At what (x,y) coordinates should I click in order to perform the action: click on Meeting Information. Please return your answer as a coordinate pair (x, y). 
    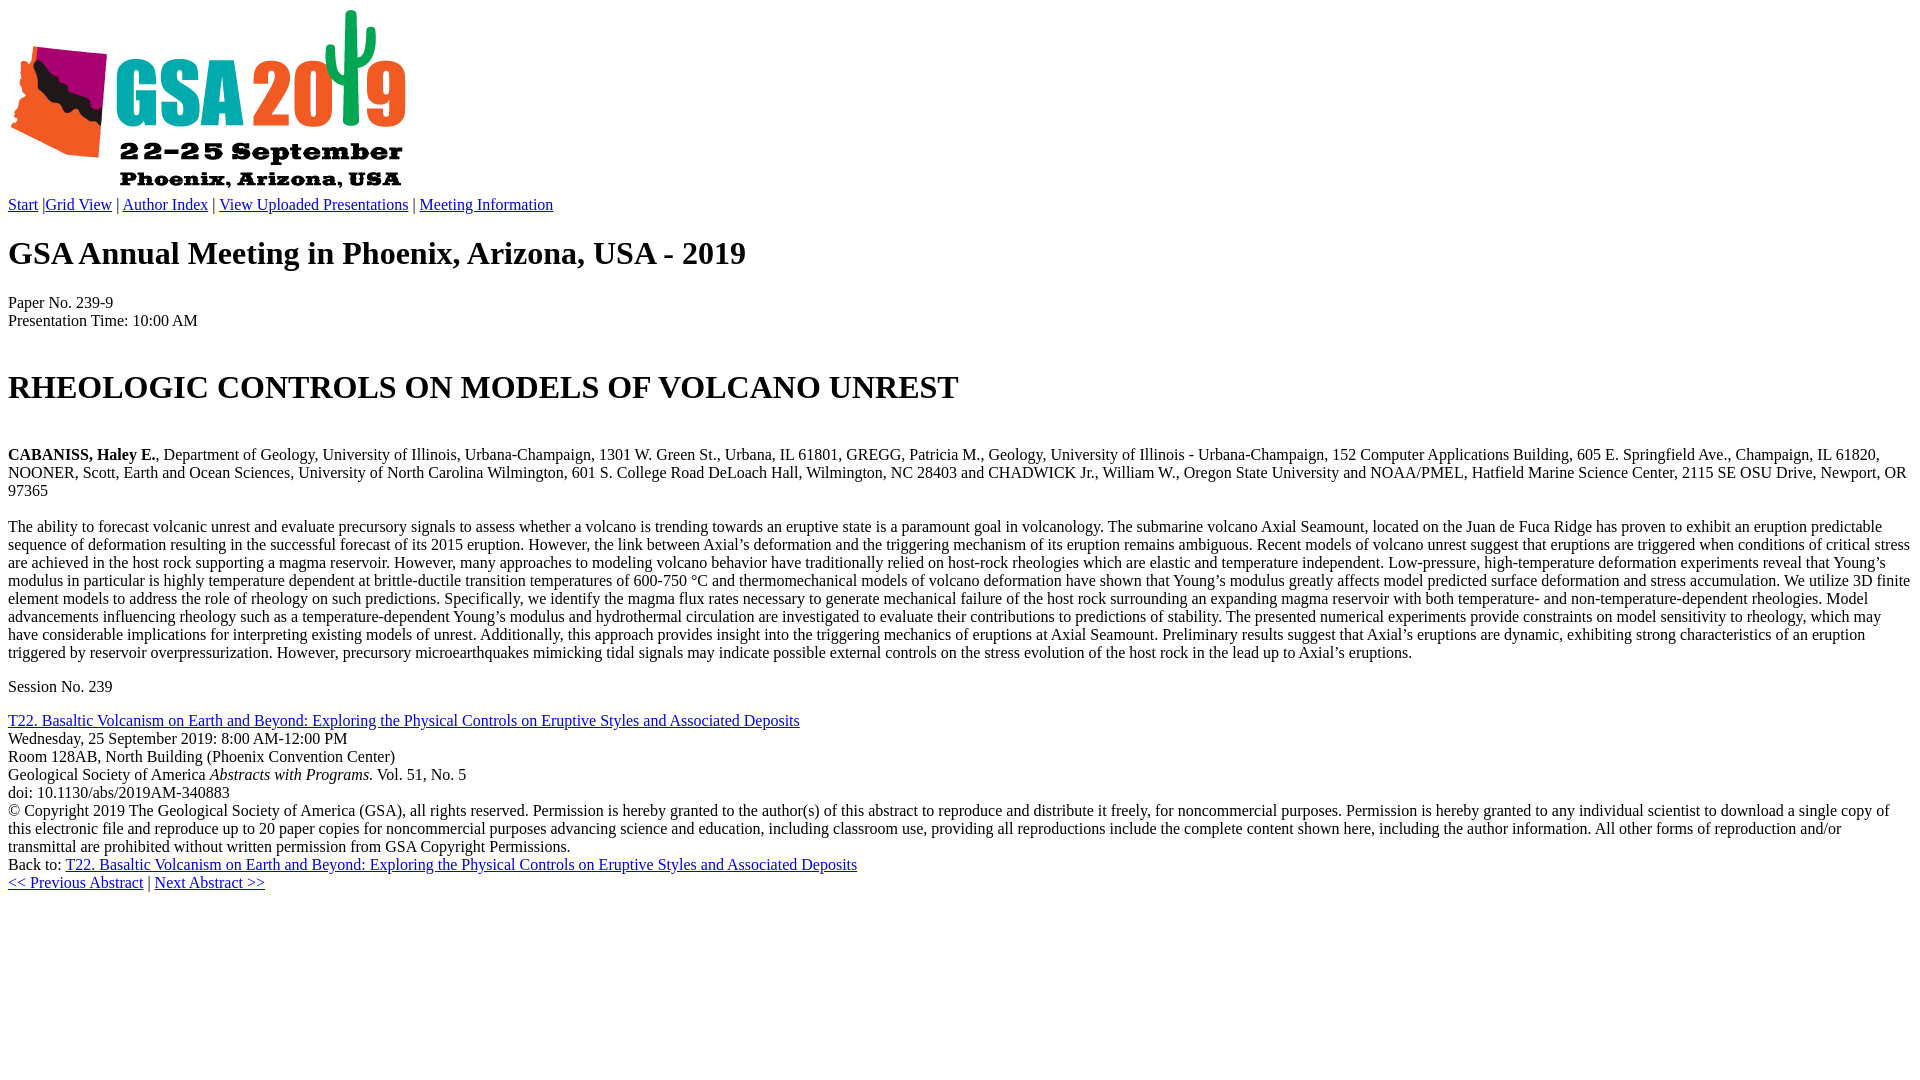
    Looking at the image, I should click on (487, 204).